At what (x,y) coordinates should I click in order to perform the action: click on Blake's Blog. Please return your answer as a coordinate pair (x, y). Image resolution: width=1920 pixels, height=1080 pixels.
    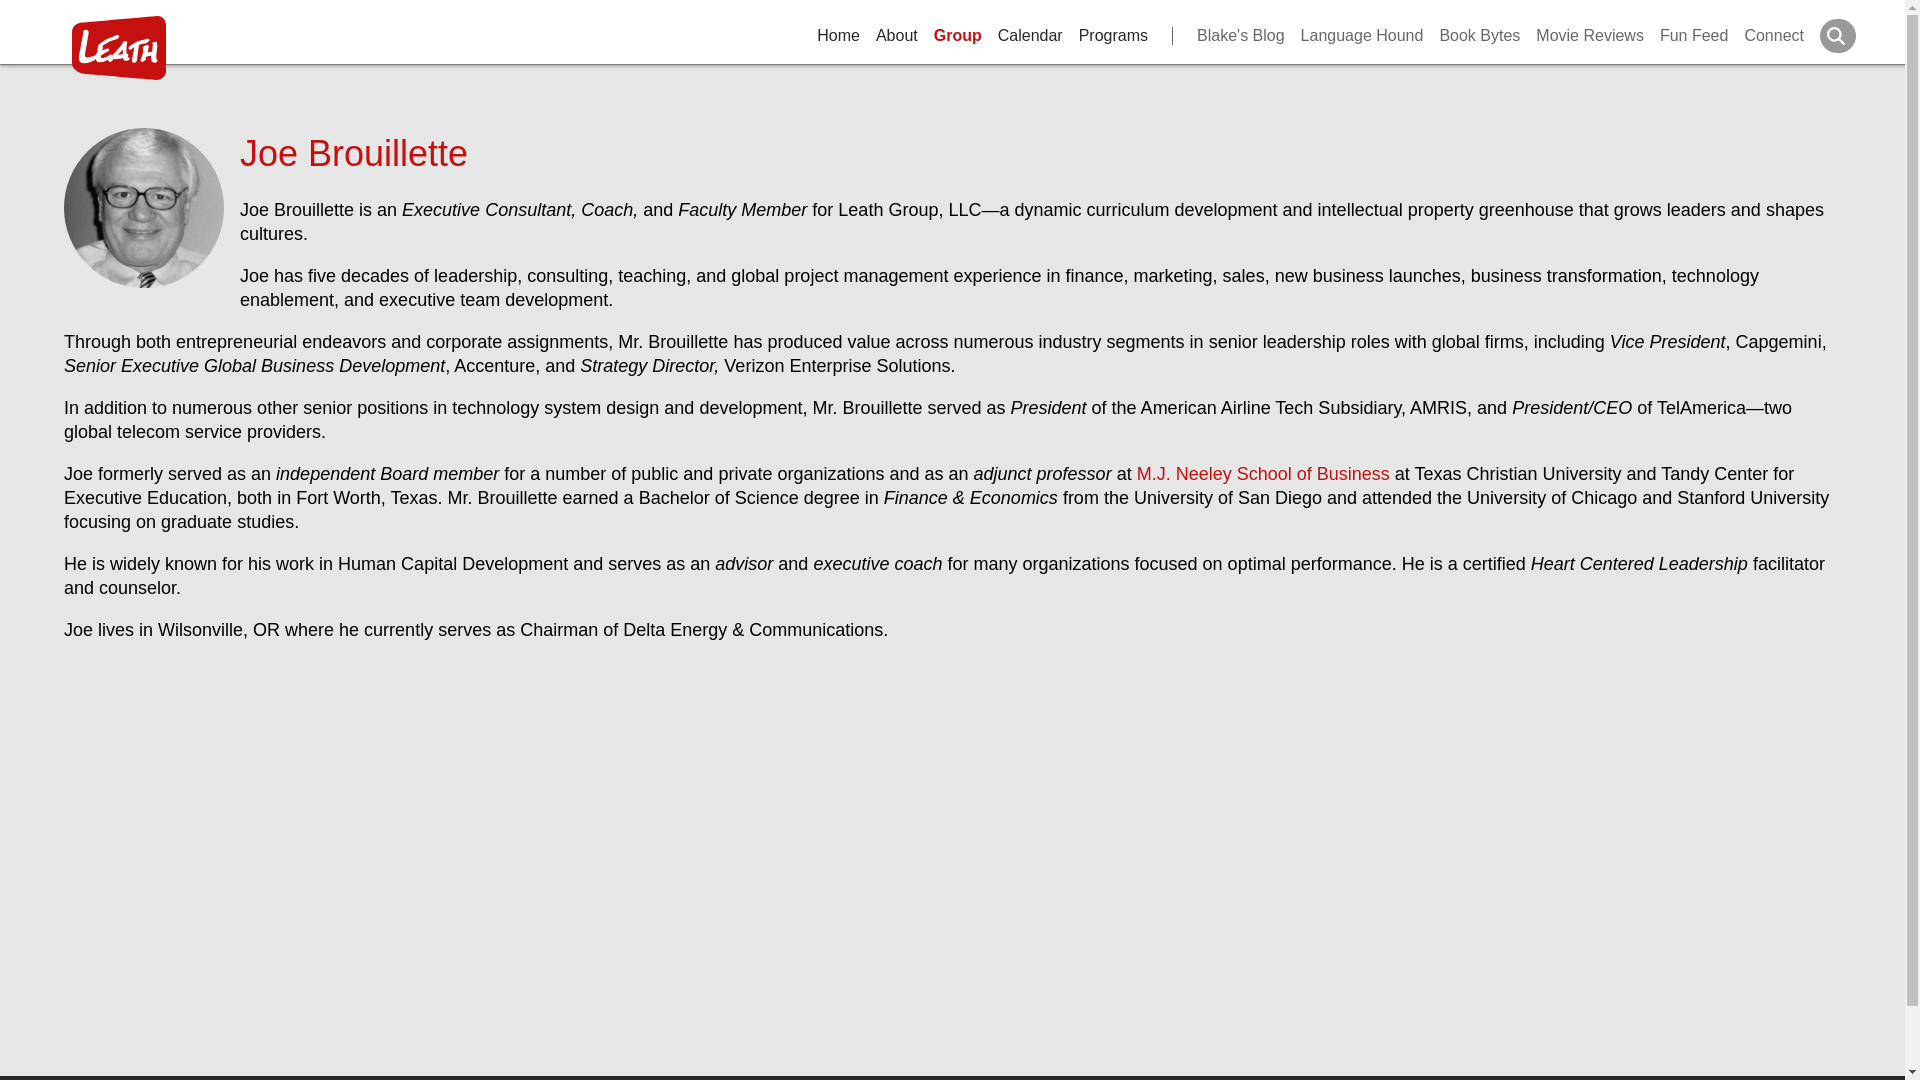
    Looking at the image, I should click on (1228, 36).